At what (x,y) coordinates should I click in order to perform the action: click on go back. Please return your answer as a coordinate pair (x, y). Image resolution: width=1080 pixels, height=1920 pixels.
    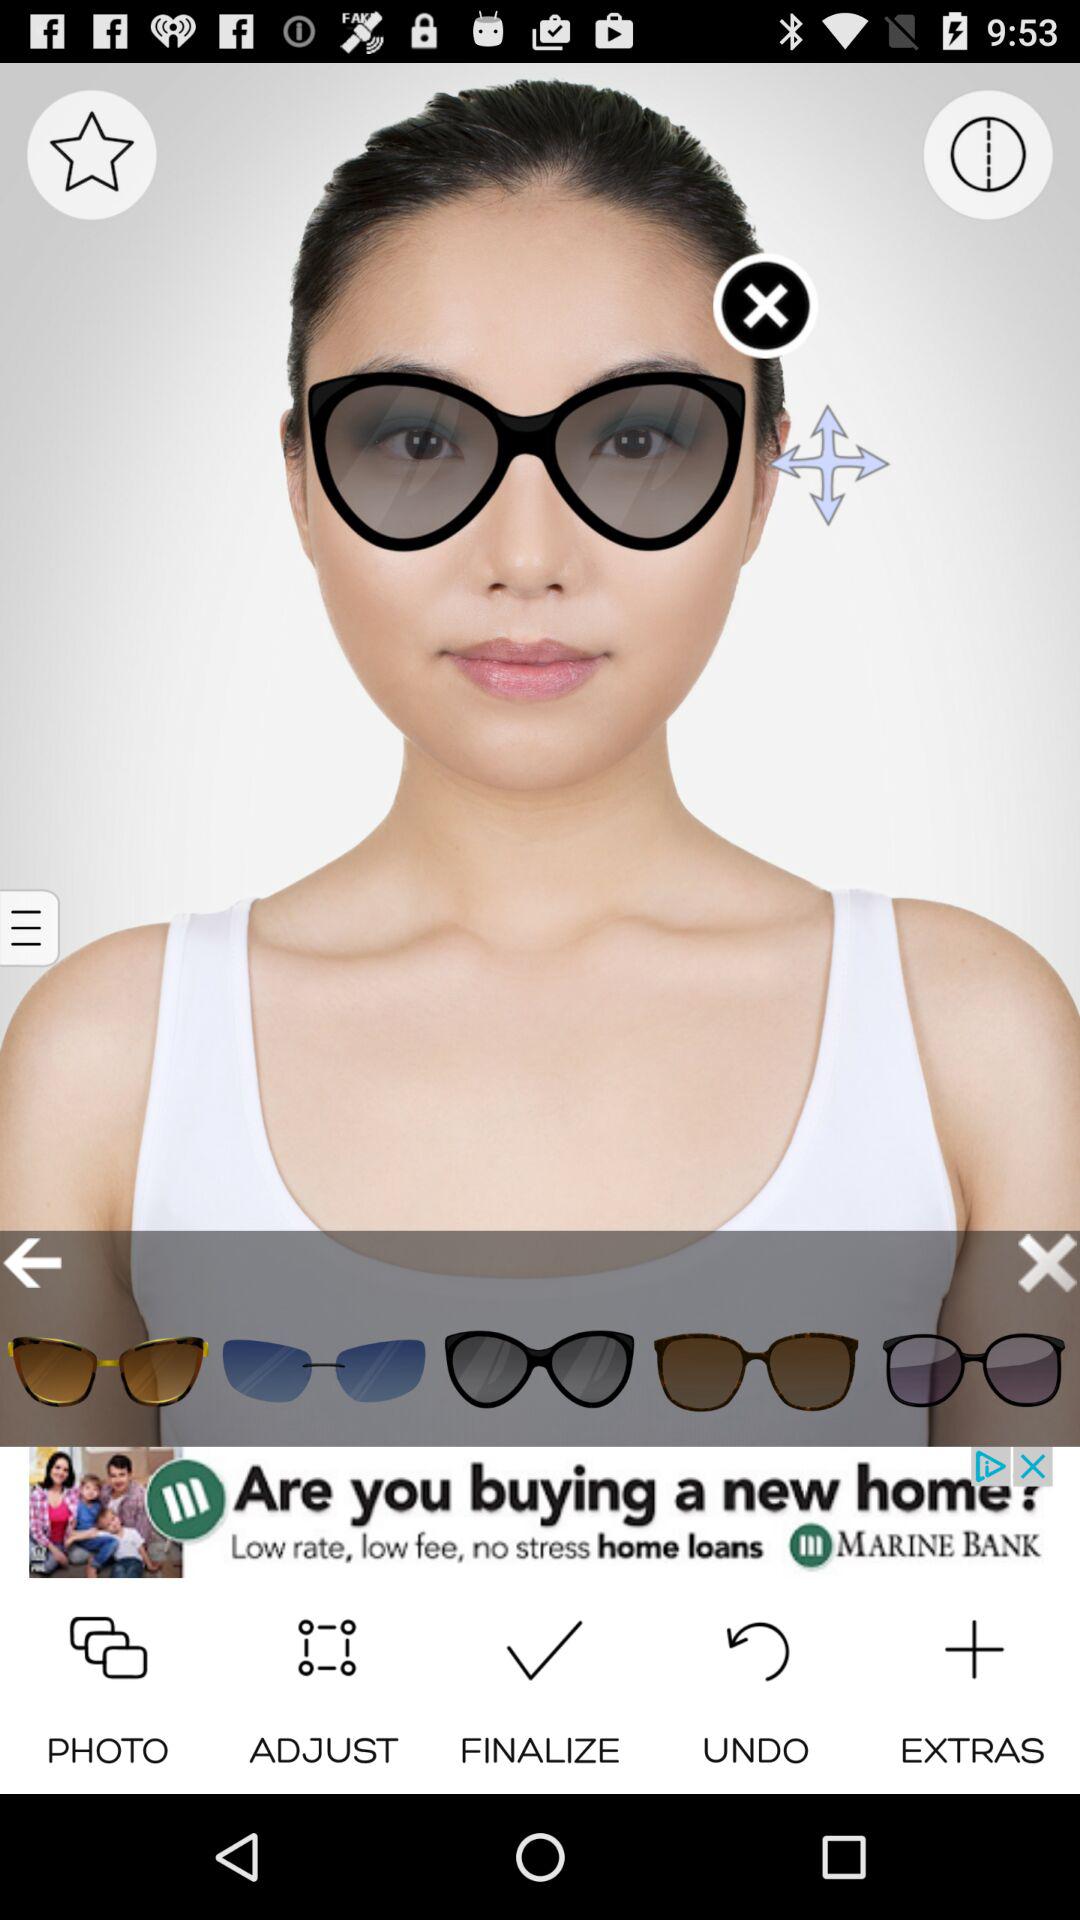
    Looking at the image, I should click on (32, 1262).